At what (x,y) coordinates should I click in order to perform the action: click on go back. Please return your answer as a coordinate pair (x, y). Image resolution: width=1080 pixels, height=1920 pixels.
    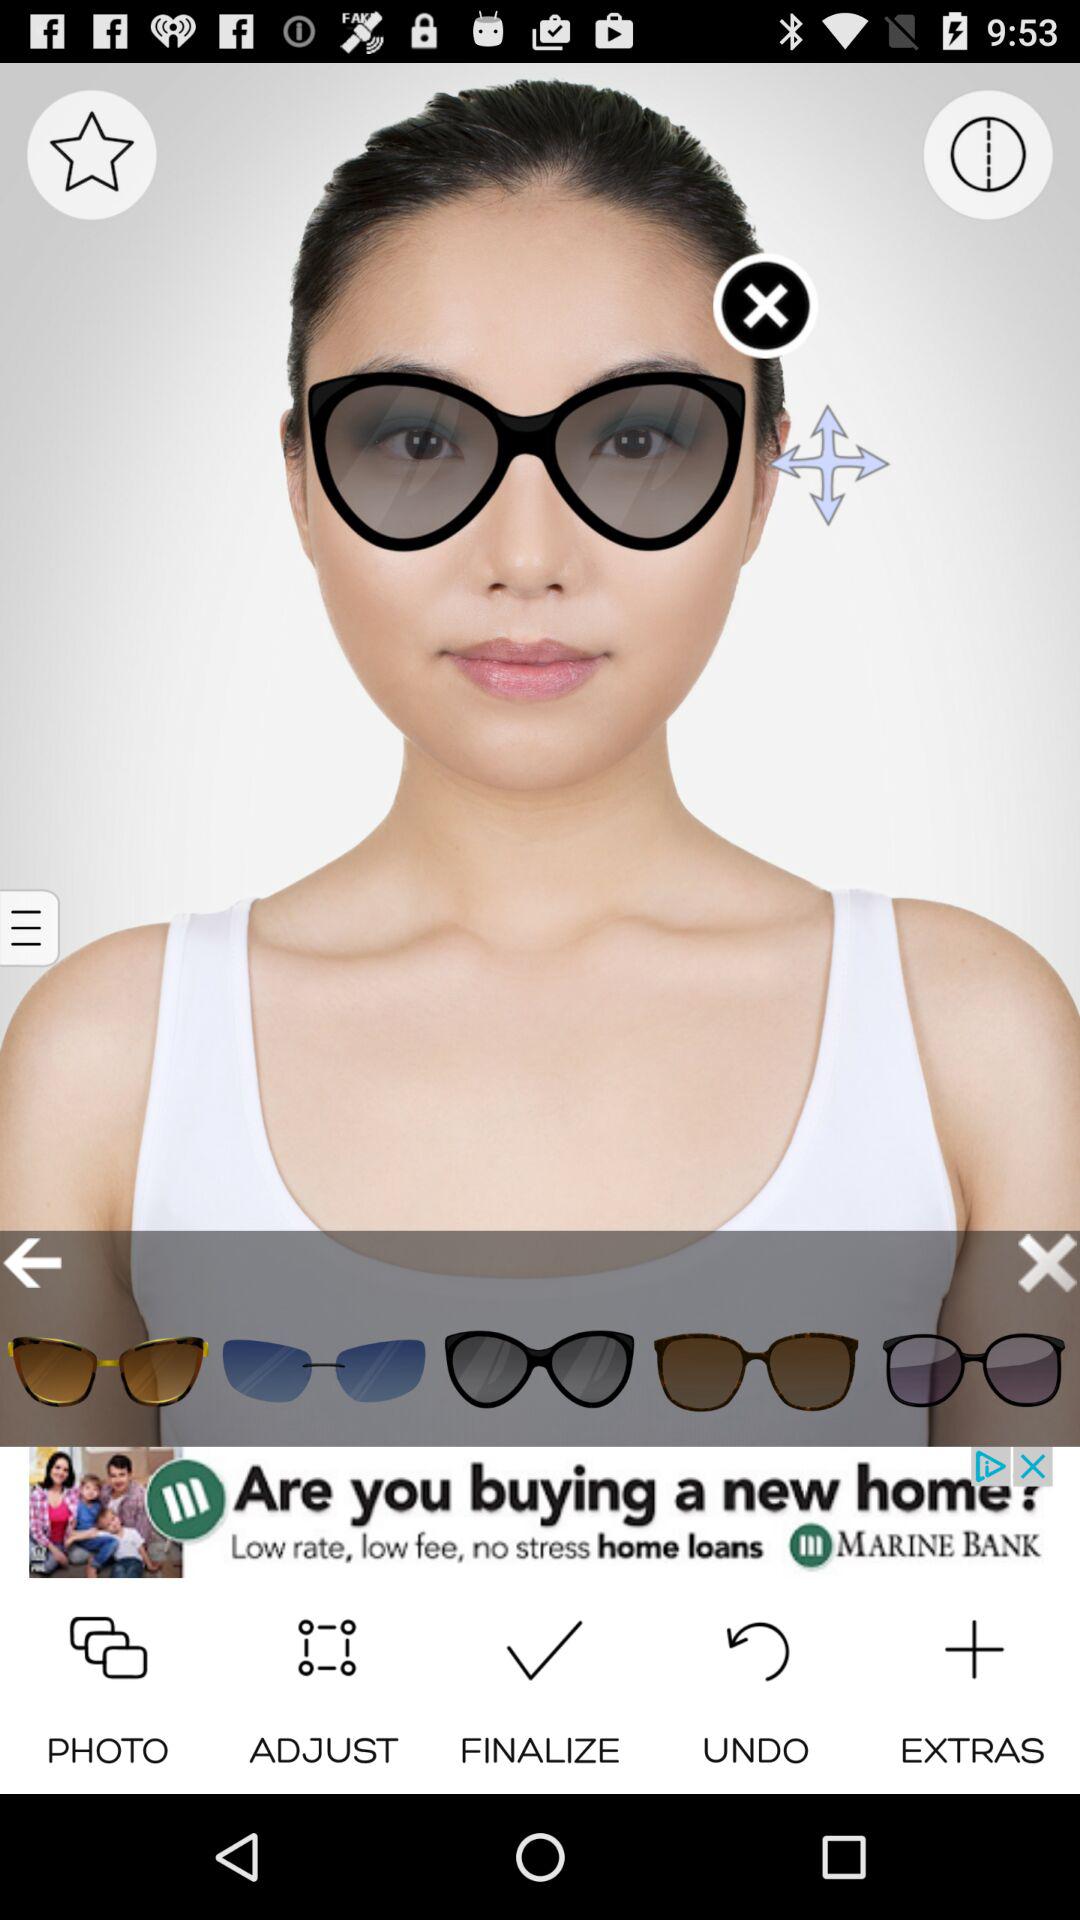
    Looking at the image, I should click on (32, 1262).